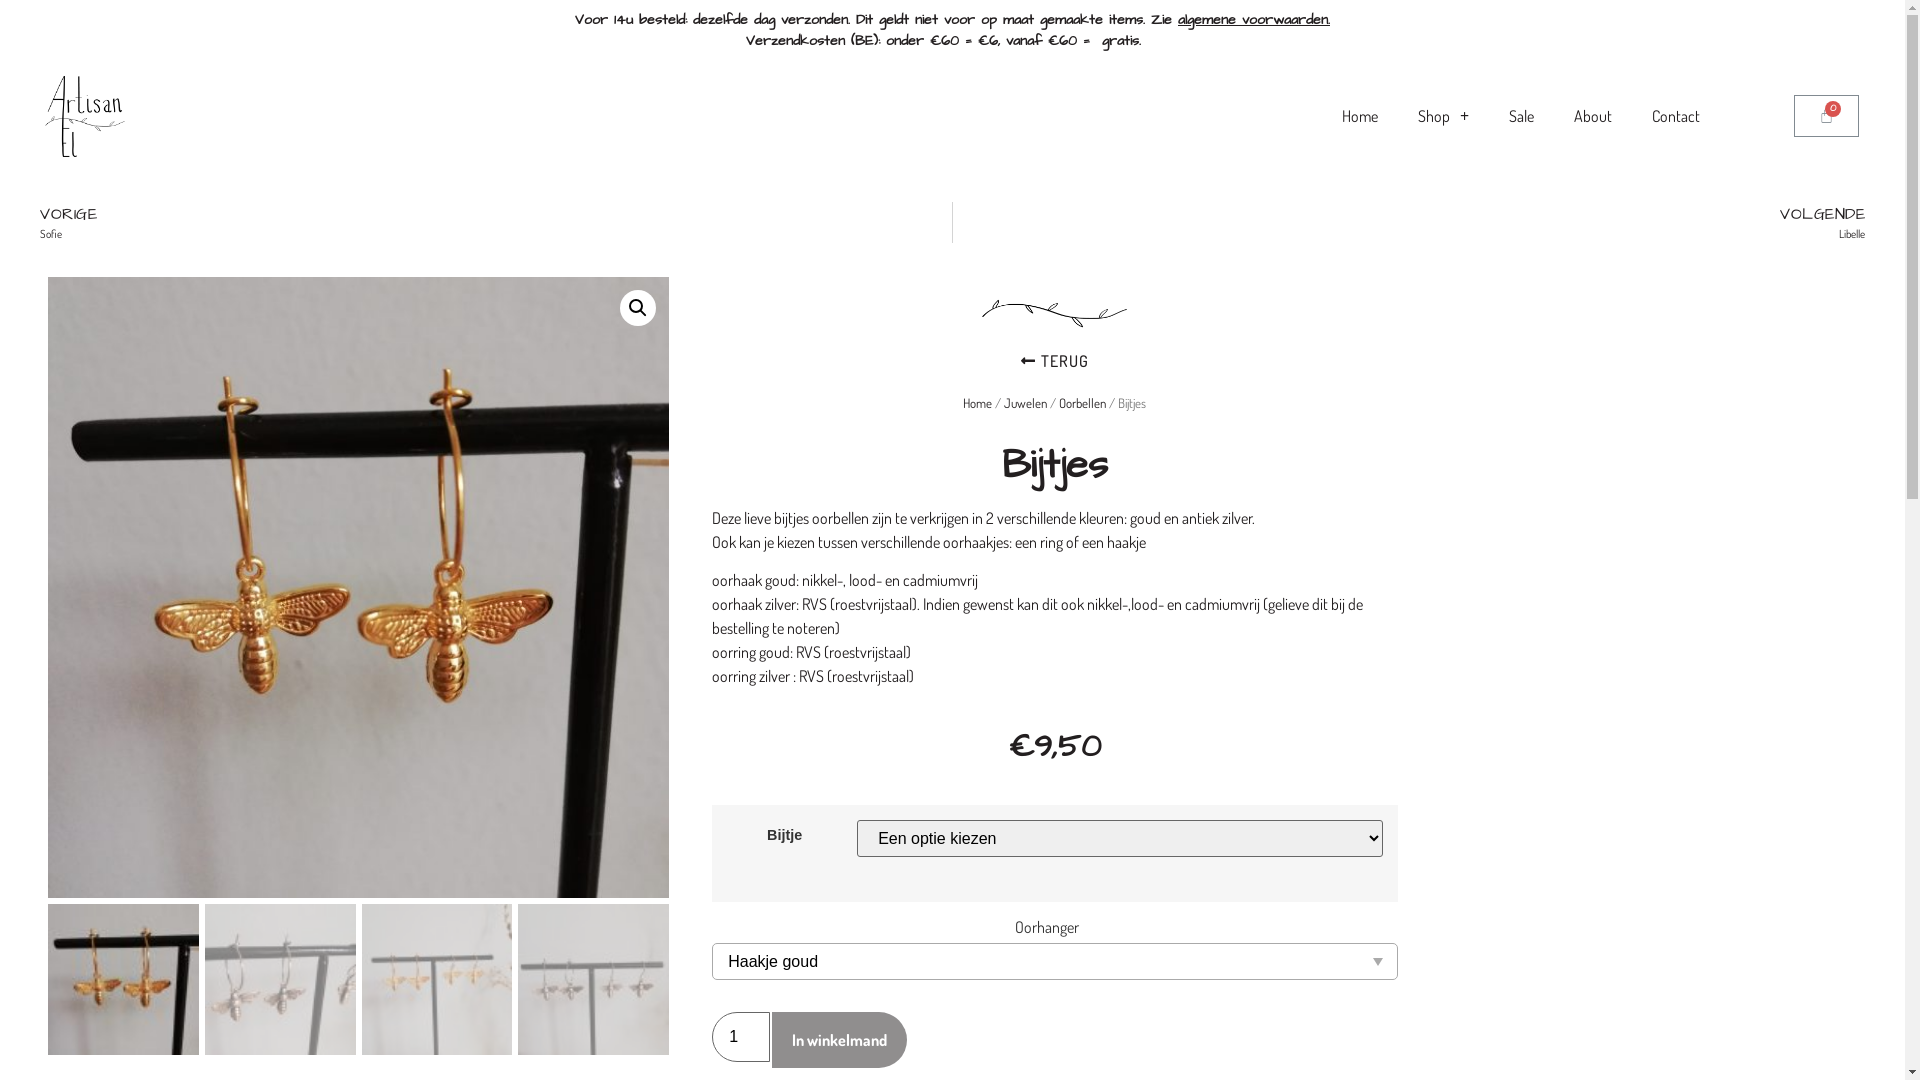 The image size is (1920, 1080). Describe the element at coordinates (1360, 116) in the screenshot. I see `Home` at that location.